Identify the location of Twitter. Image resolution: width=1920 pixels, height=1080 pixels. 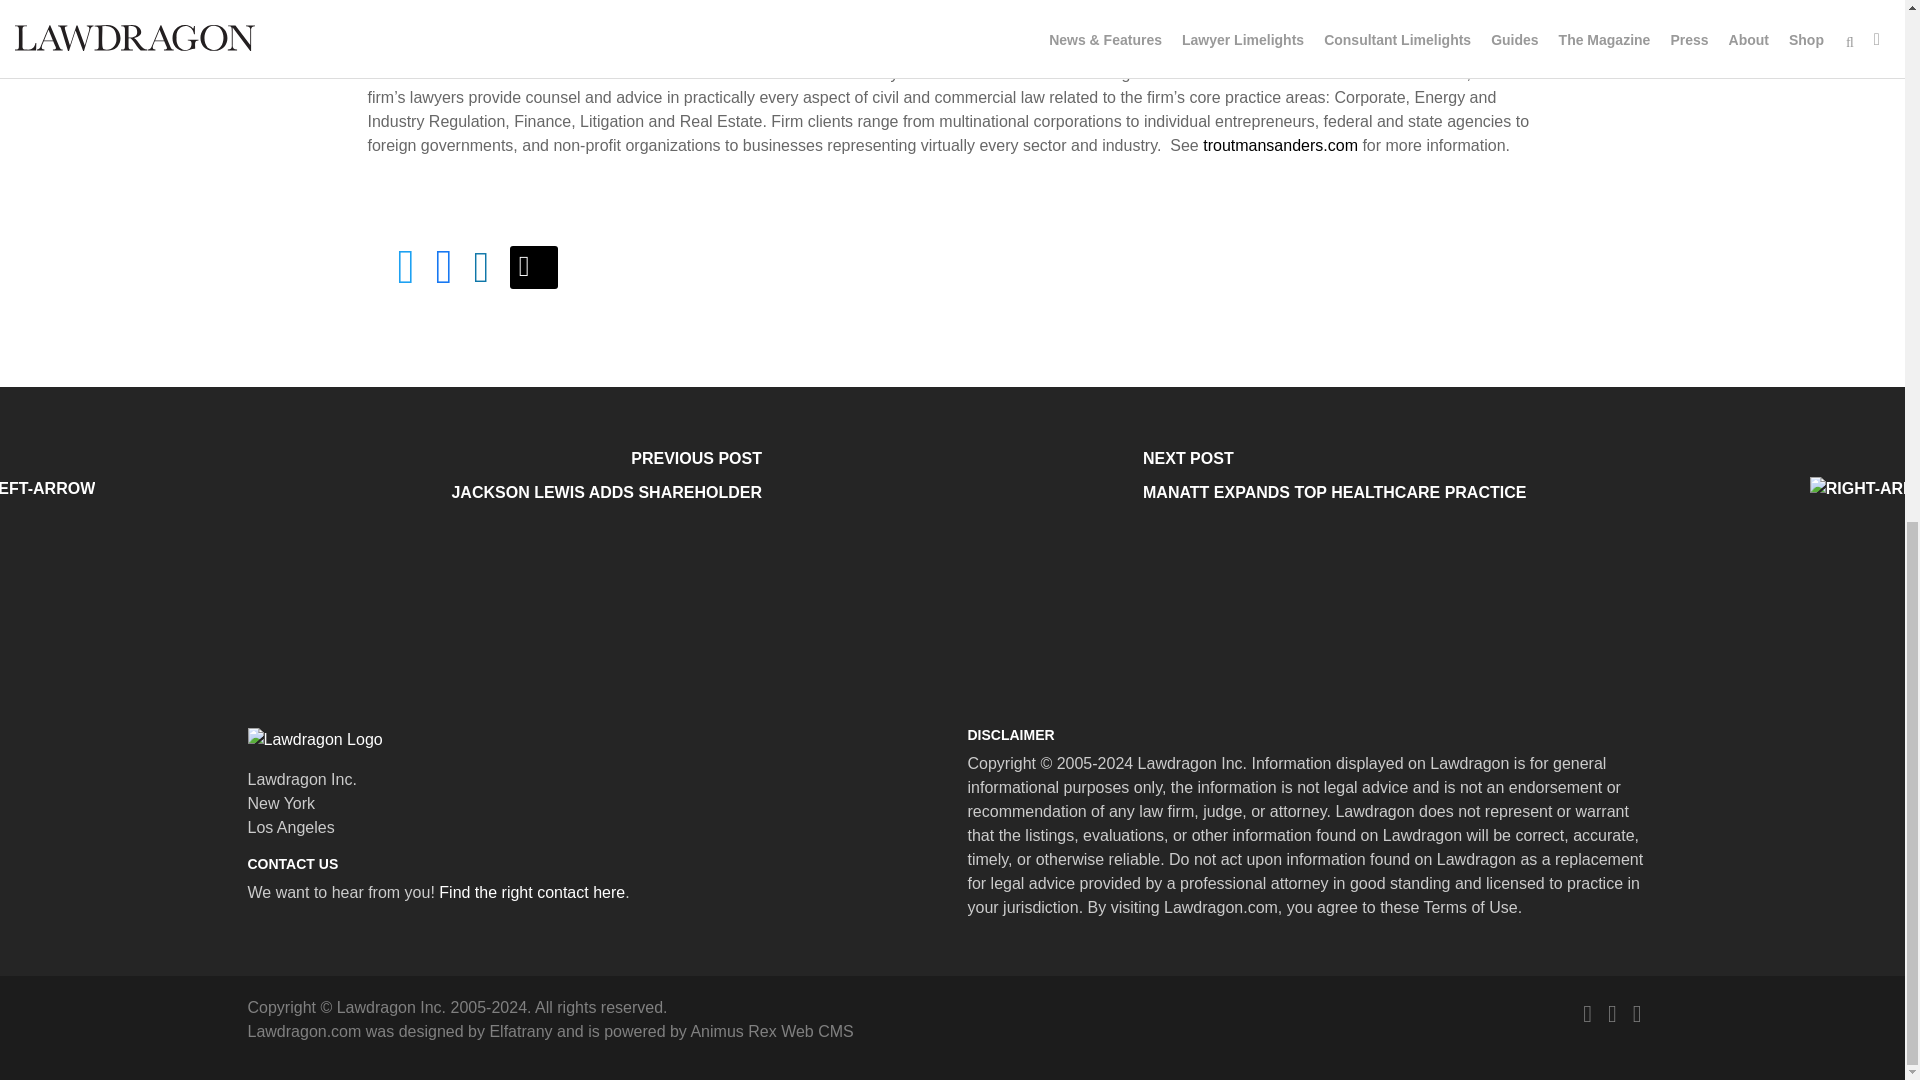
(1586, 1014).